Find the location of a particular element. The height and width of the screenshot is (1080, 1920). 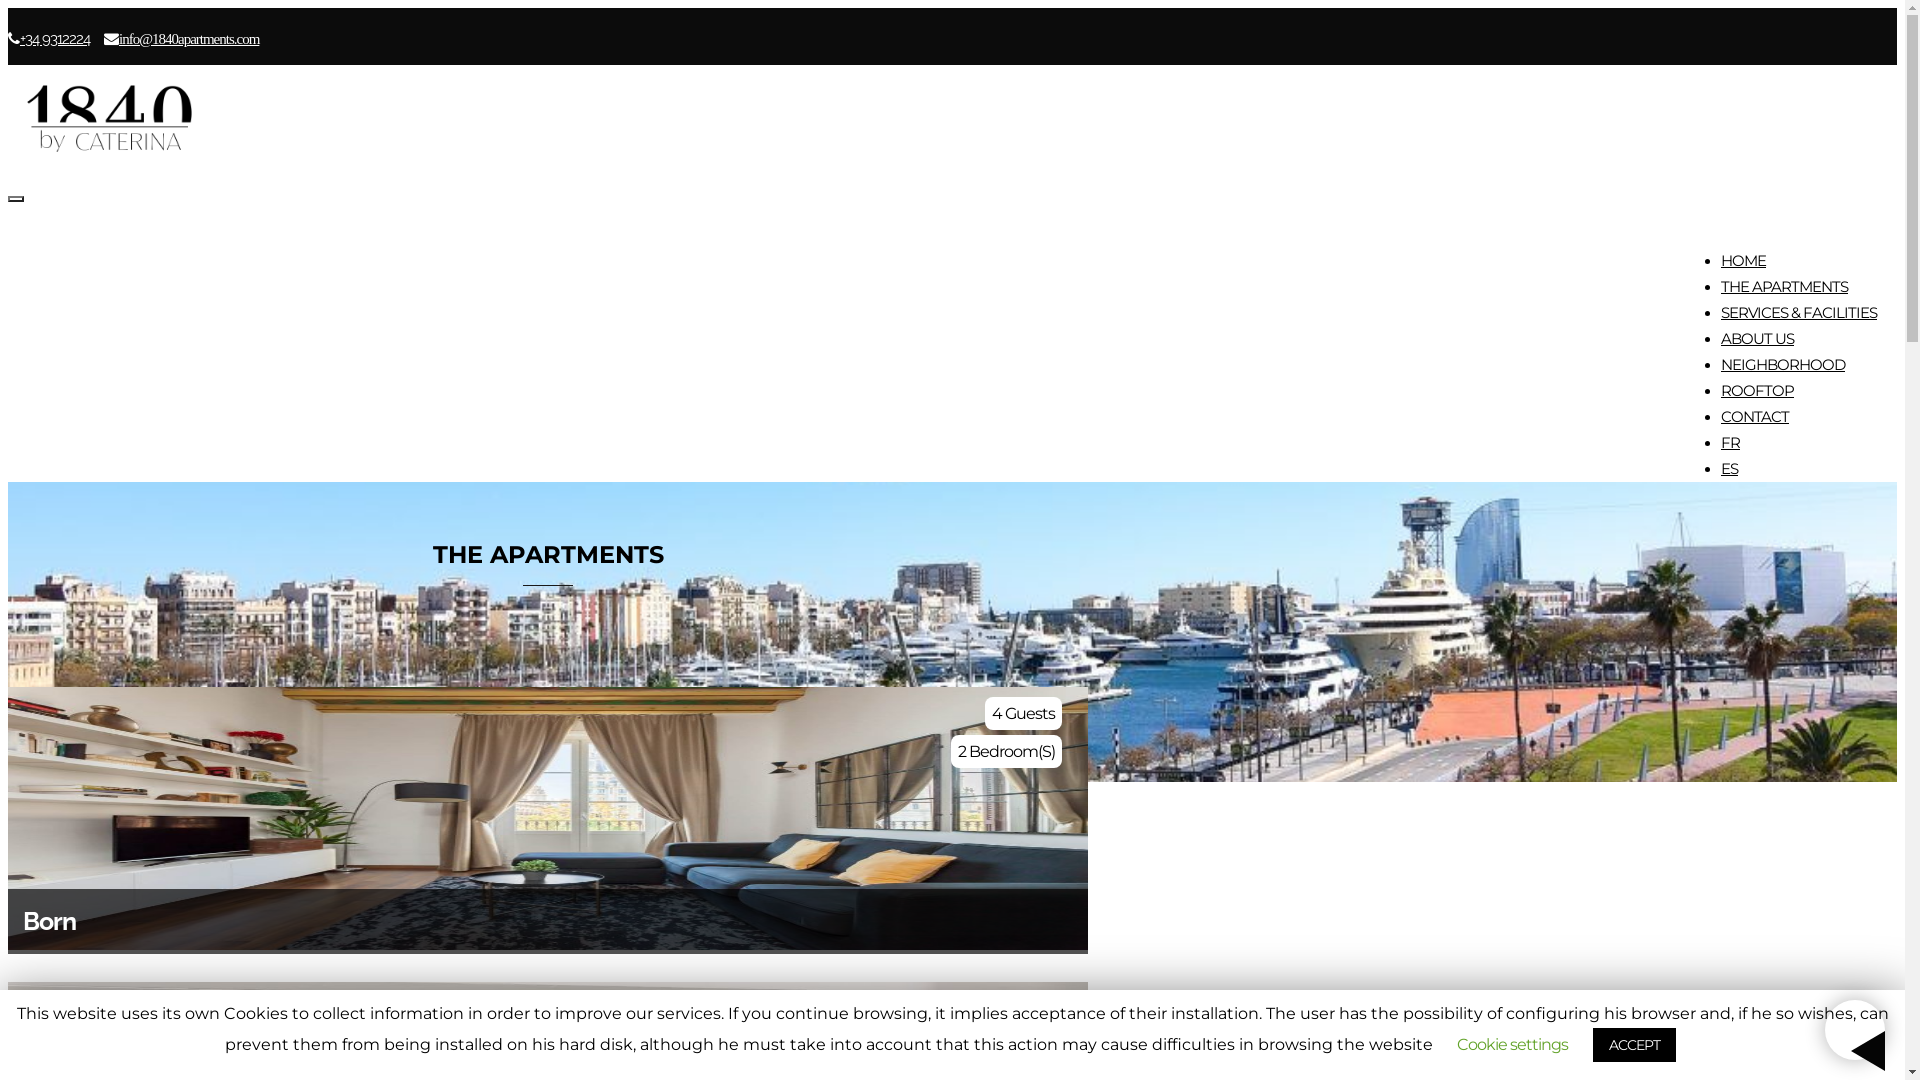

trengo-widget-status is located at coordinates (1675, 1032).